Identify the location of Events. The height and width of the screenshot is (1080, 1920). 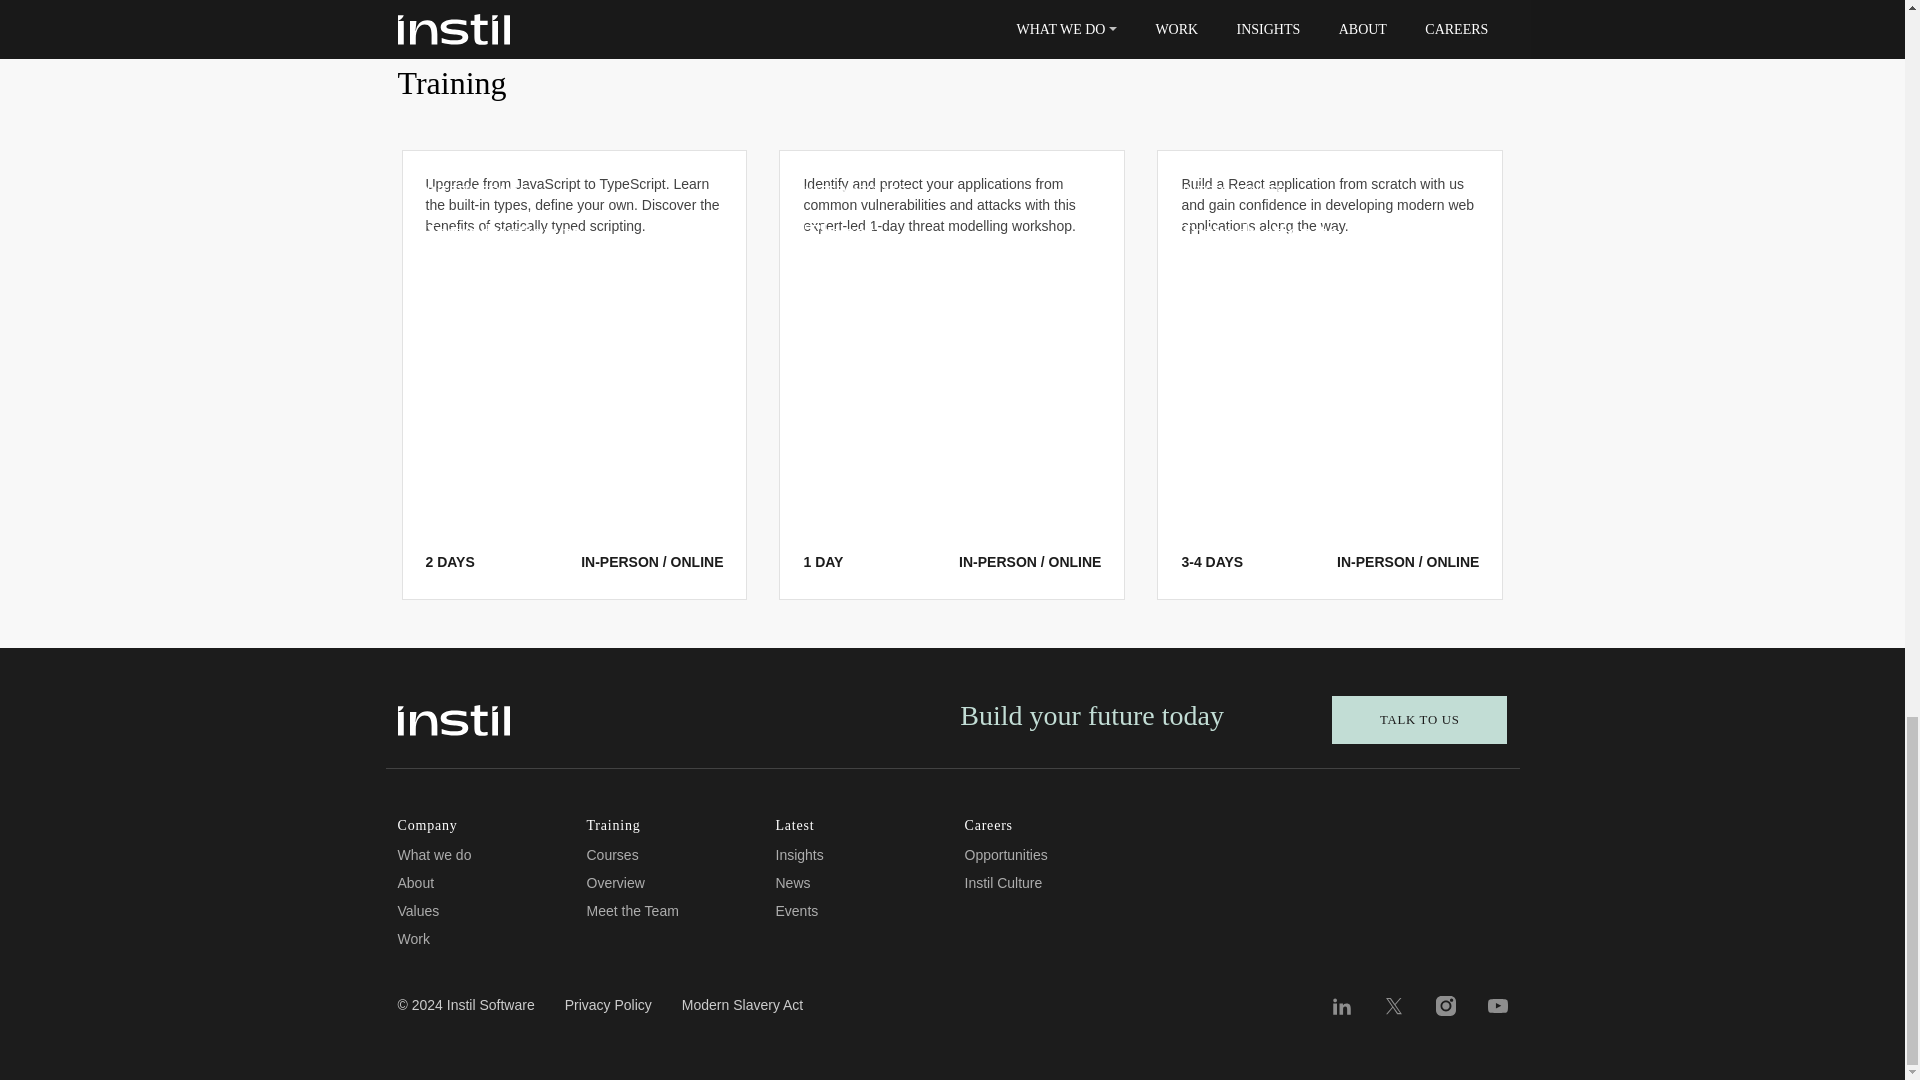
(797, 910).